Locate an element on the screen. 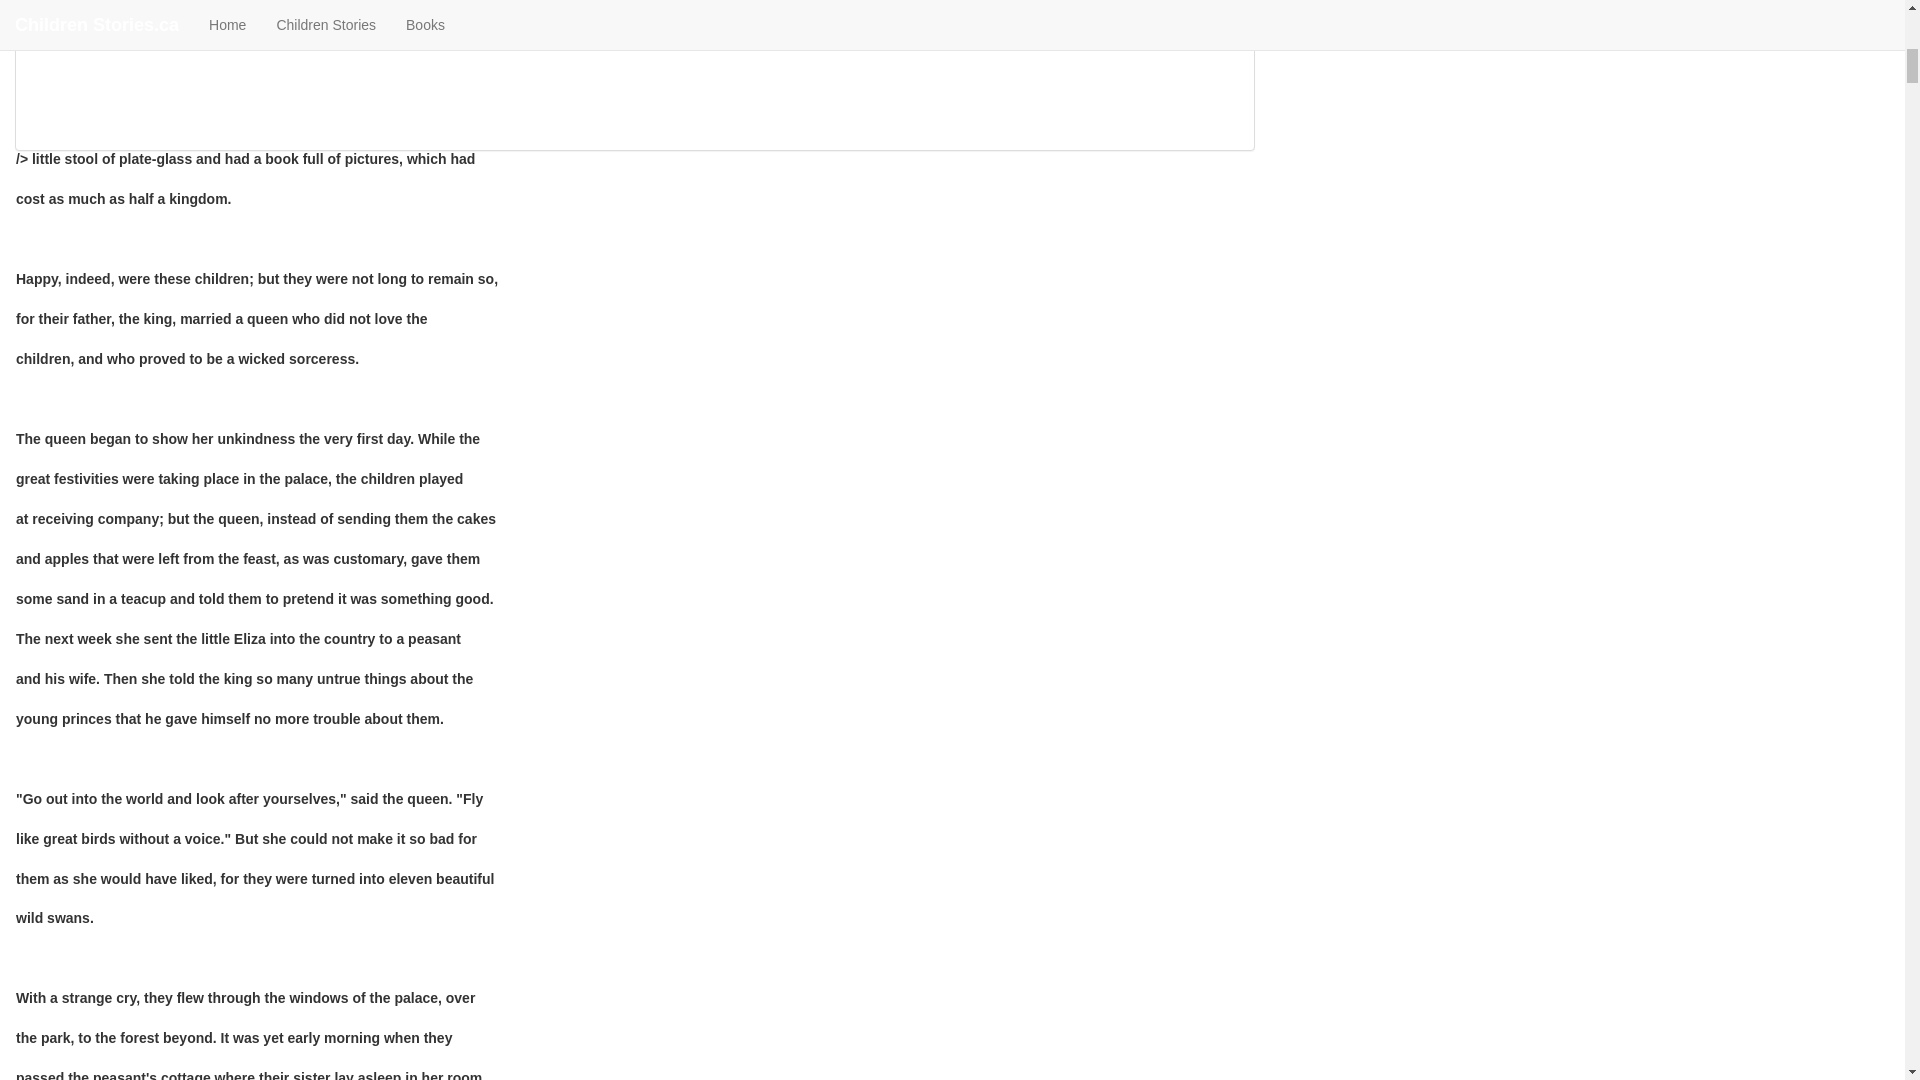  Advertisement is located at coordinates (180, 48).